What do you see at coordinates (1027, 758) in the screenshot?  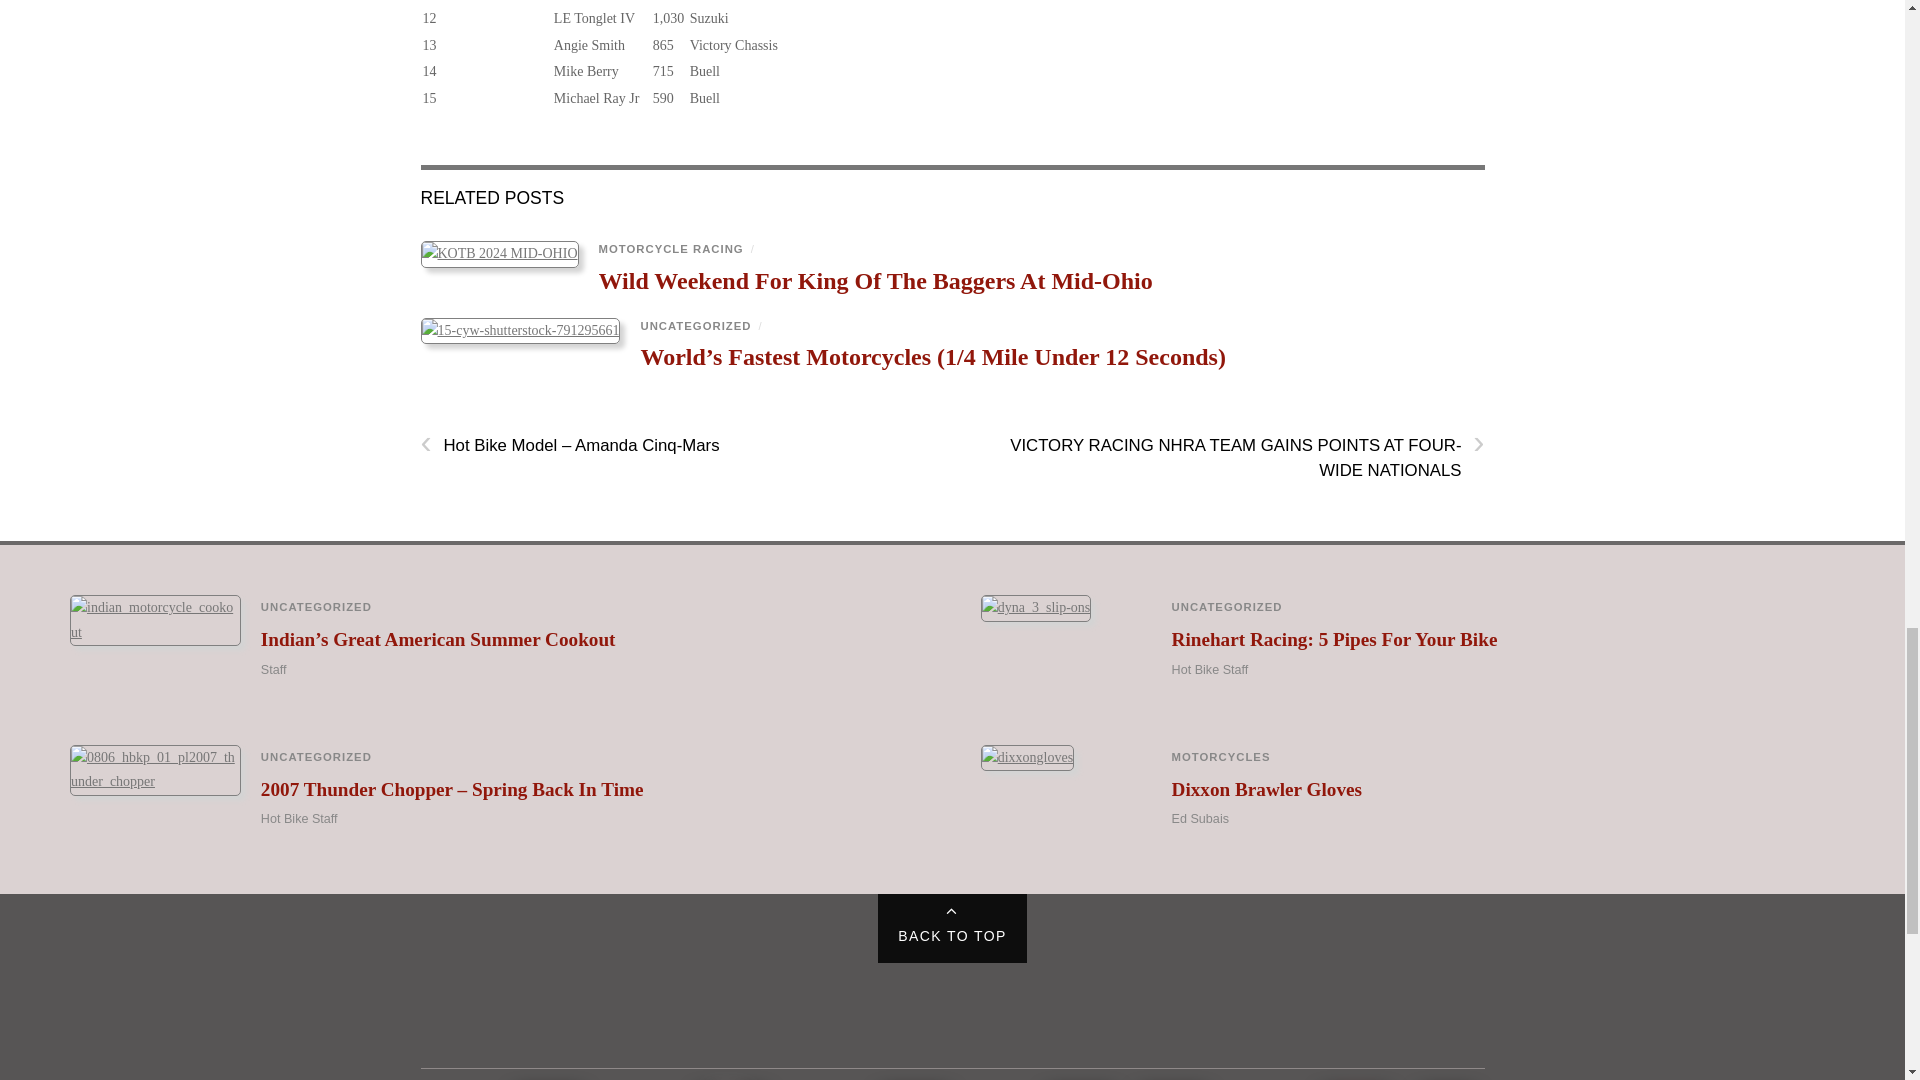 I see `dixxongloves` at bounding box center [1027, 758].